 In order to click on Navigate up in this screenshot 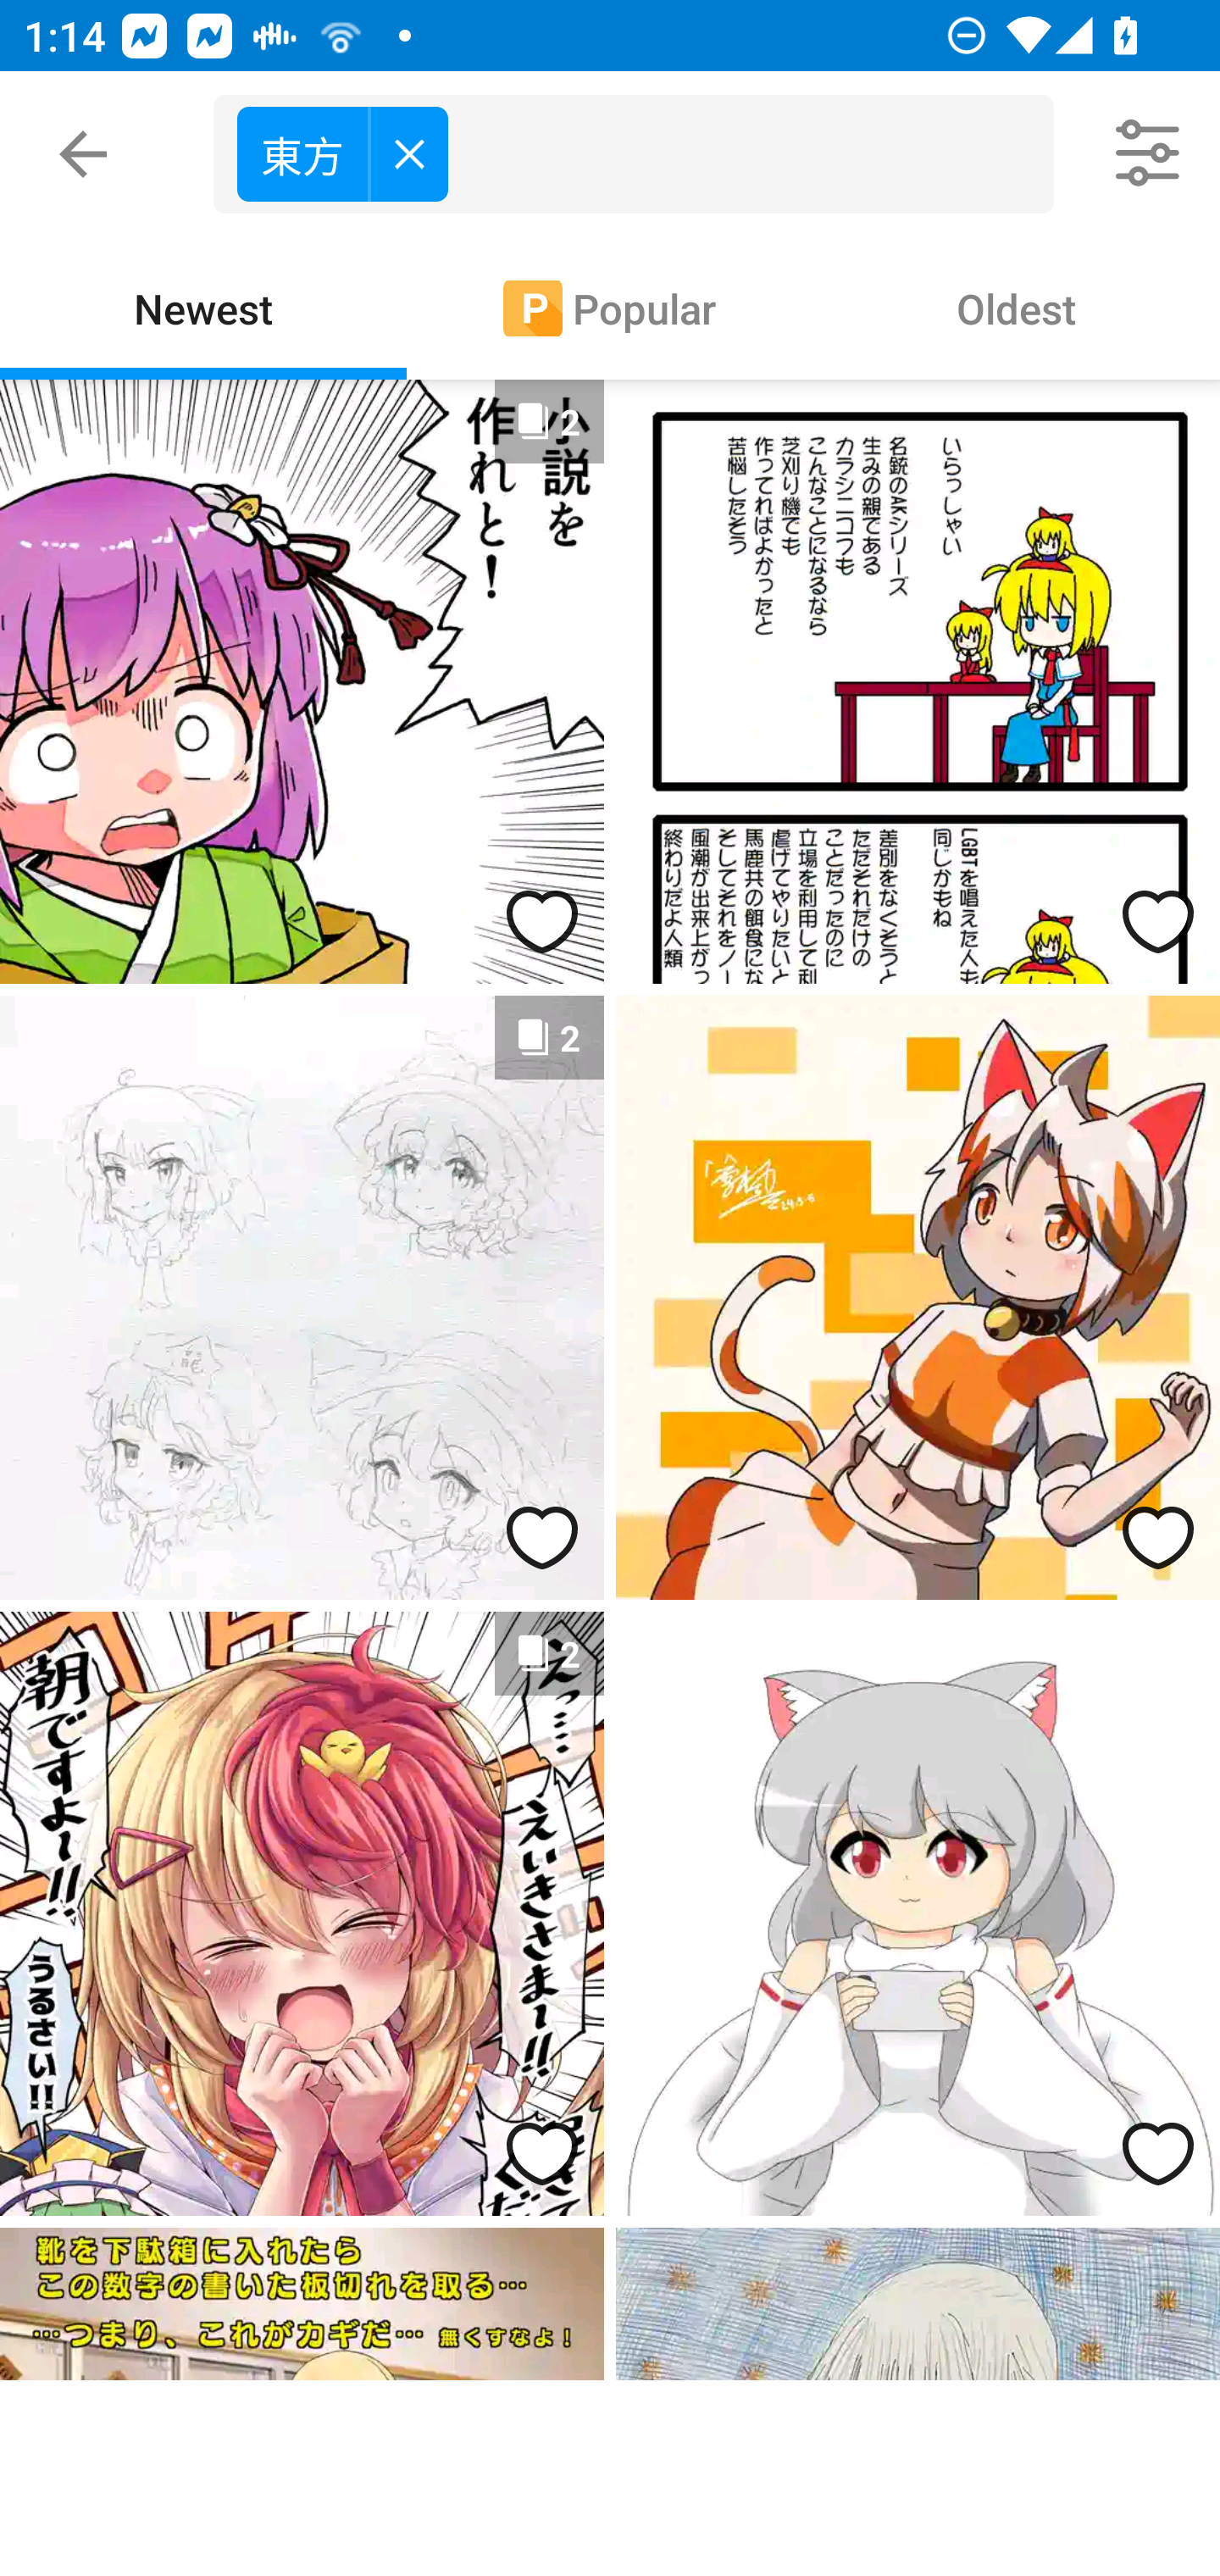, I will do `click(83, 154)`.